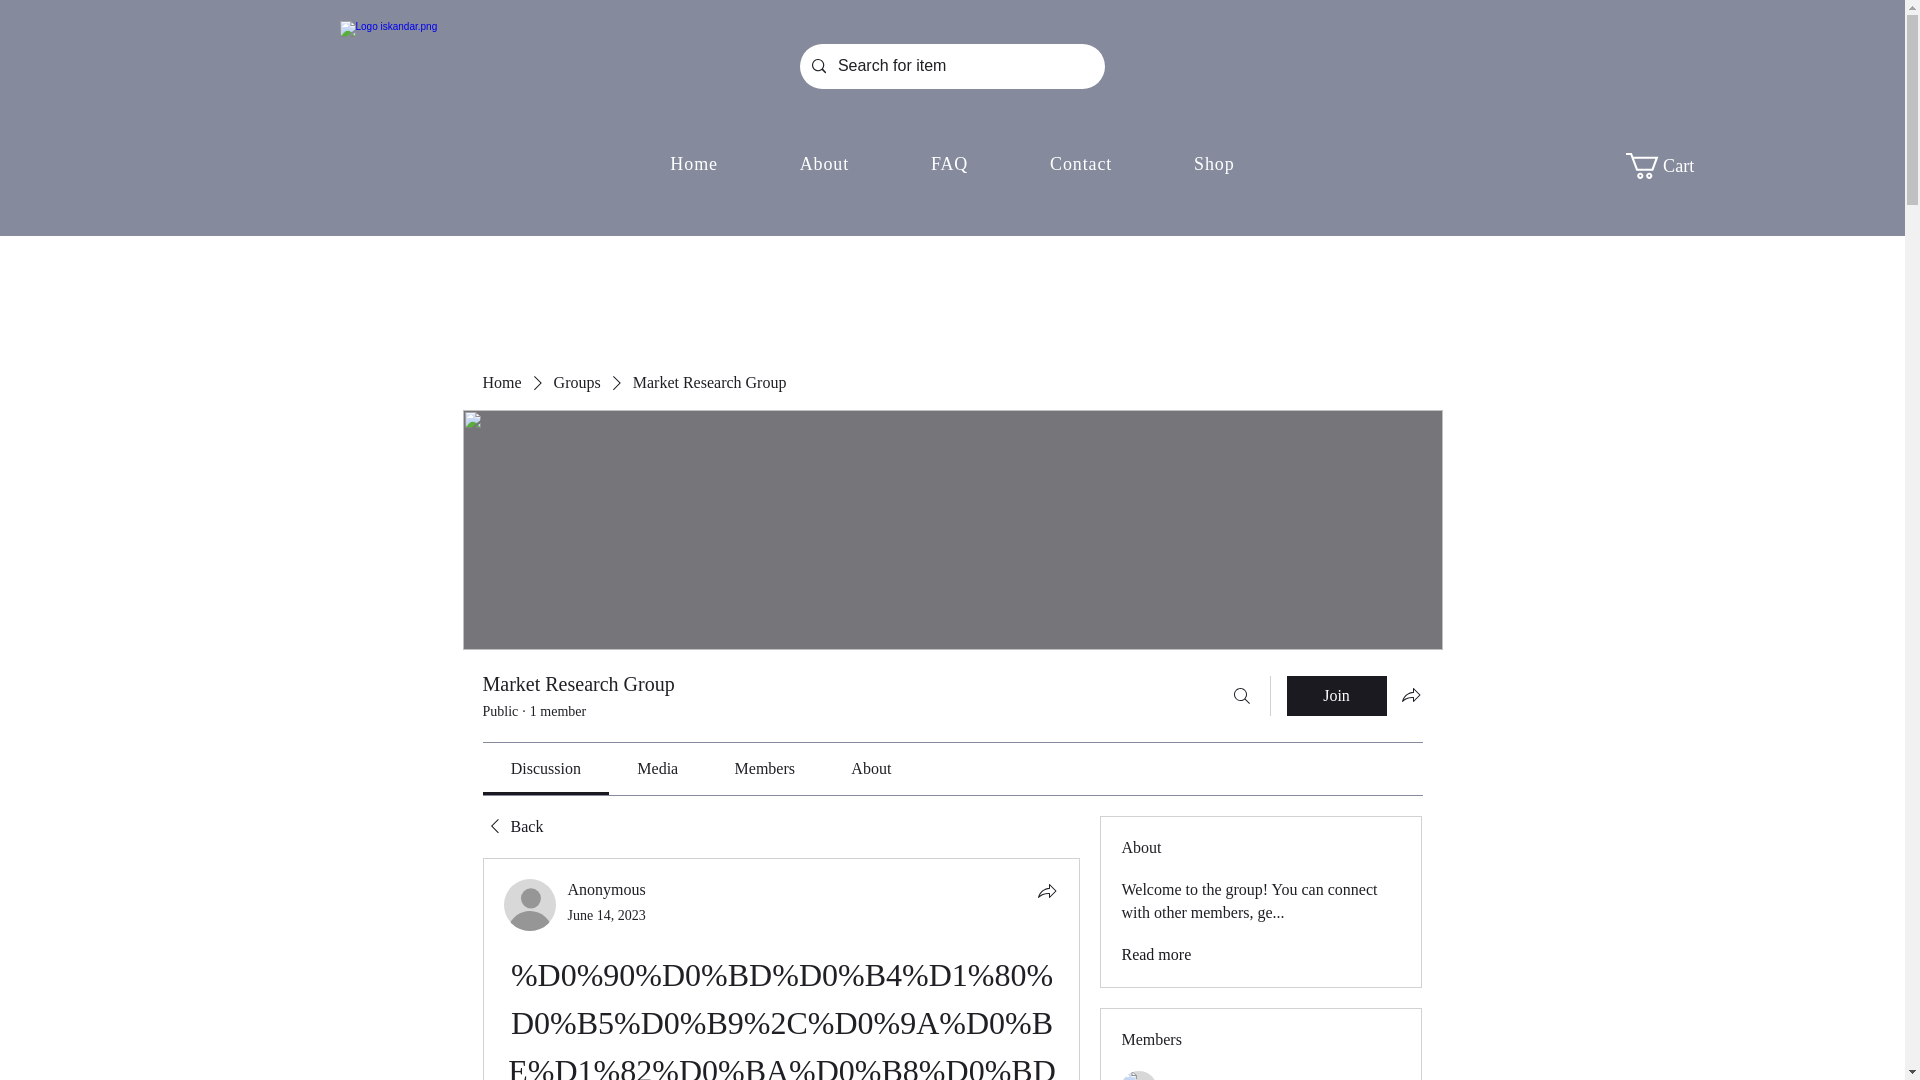 This screenshot has width=1920, height=1080. Describe the element at coordinates (694, 164) in the screenshot. I see `Home` at that location.